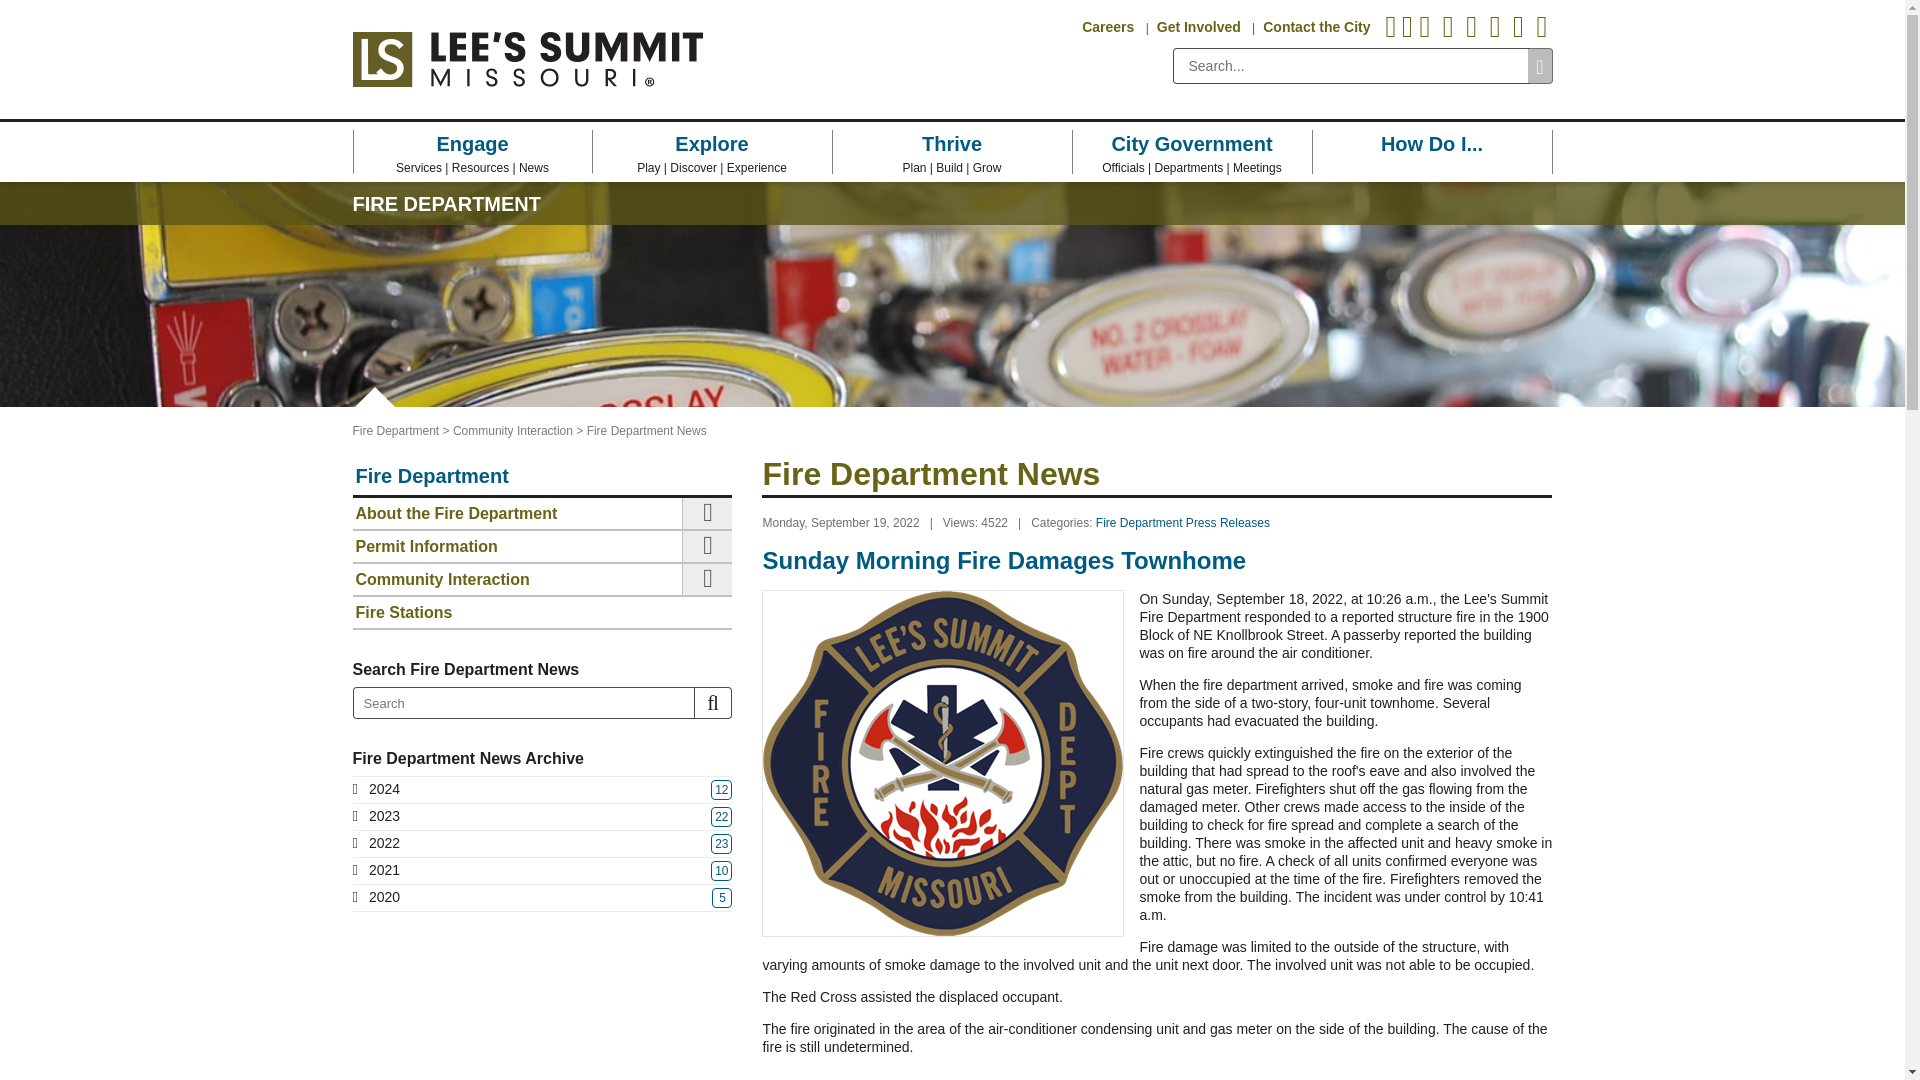  I want to click on City of LS Home, so click(526, 60).